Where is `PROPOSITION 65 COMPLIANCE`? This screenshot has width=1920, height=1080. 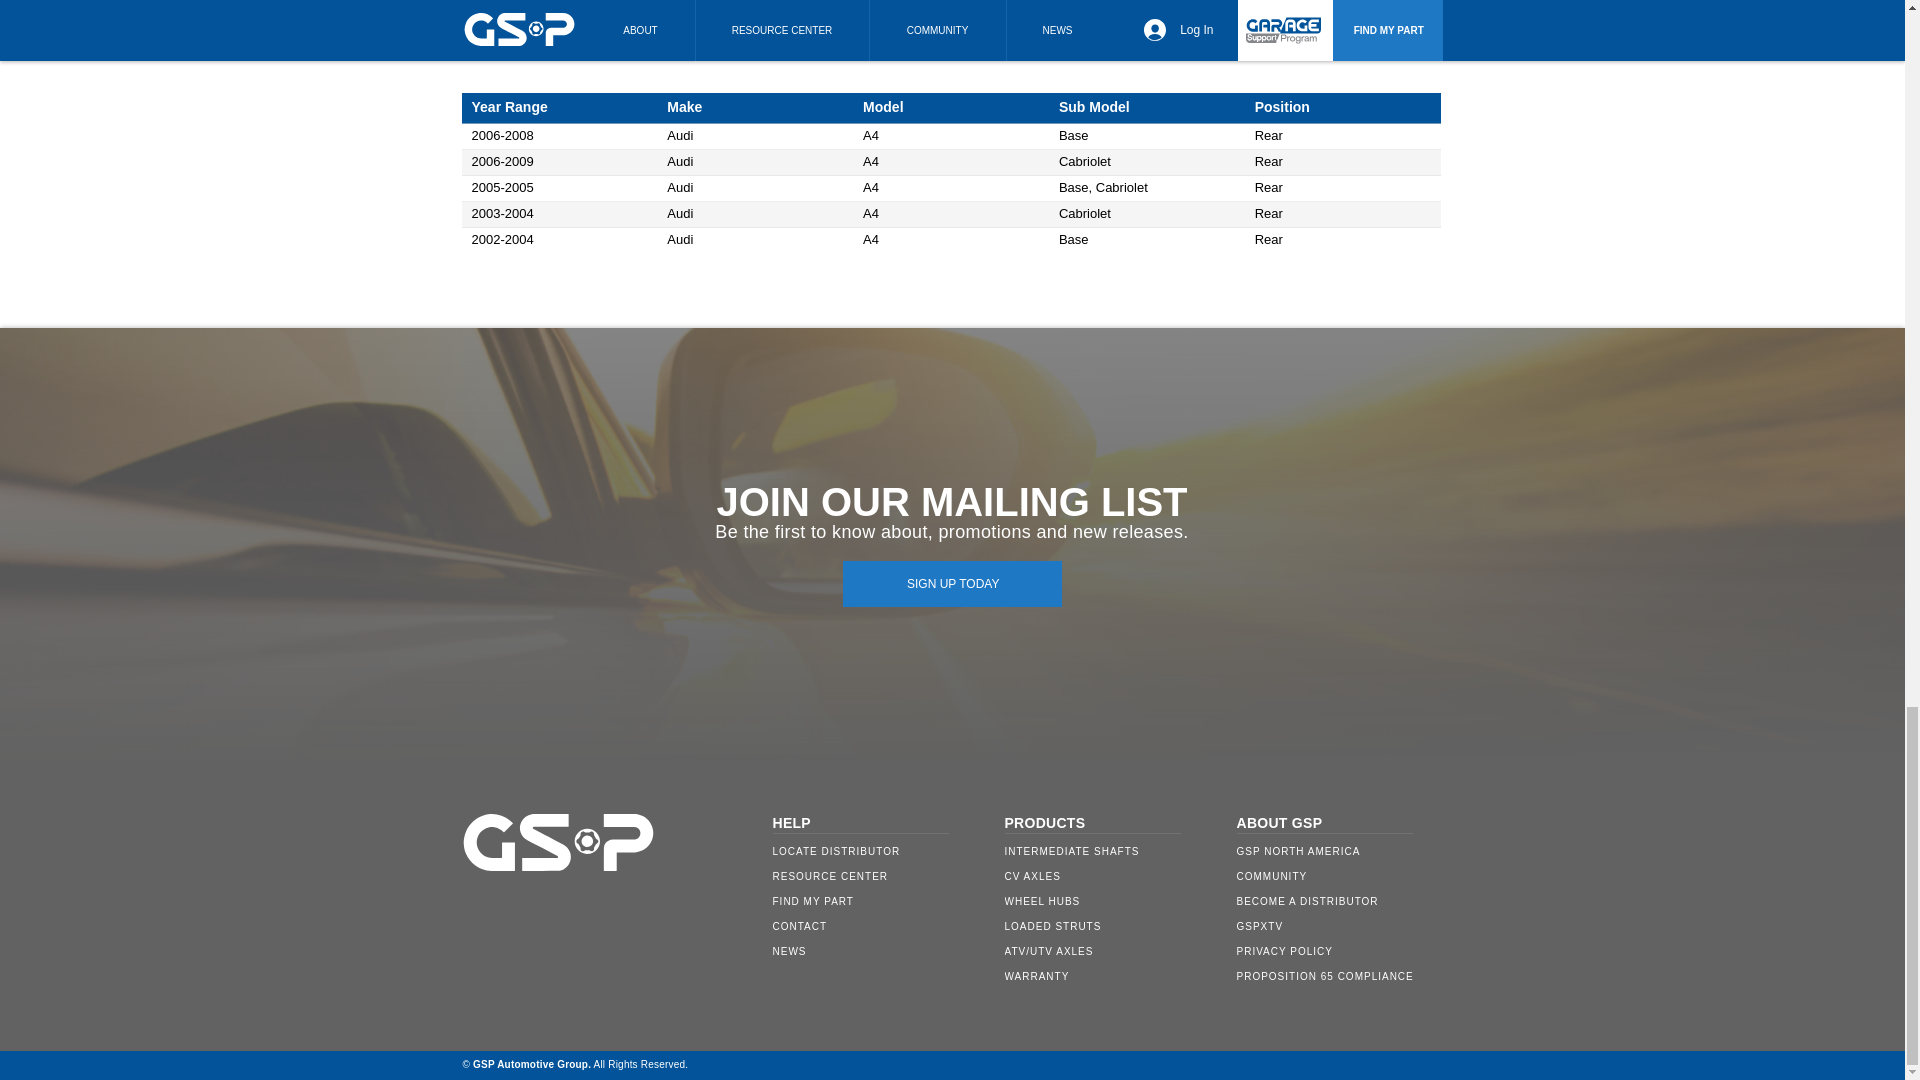 PROPOSITION 65 COMPLIANCE is located at coordinates (1338, 976).